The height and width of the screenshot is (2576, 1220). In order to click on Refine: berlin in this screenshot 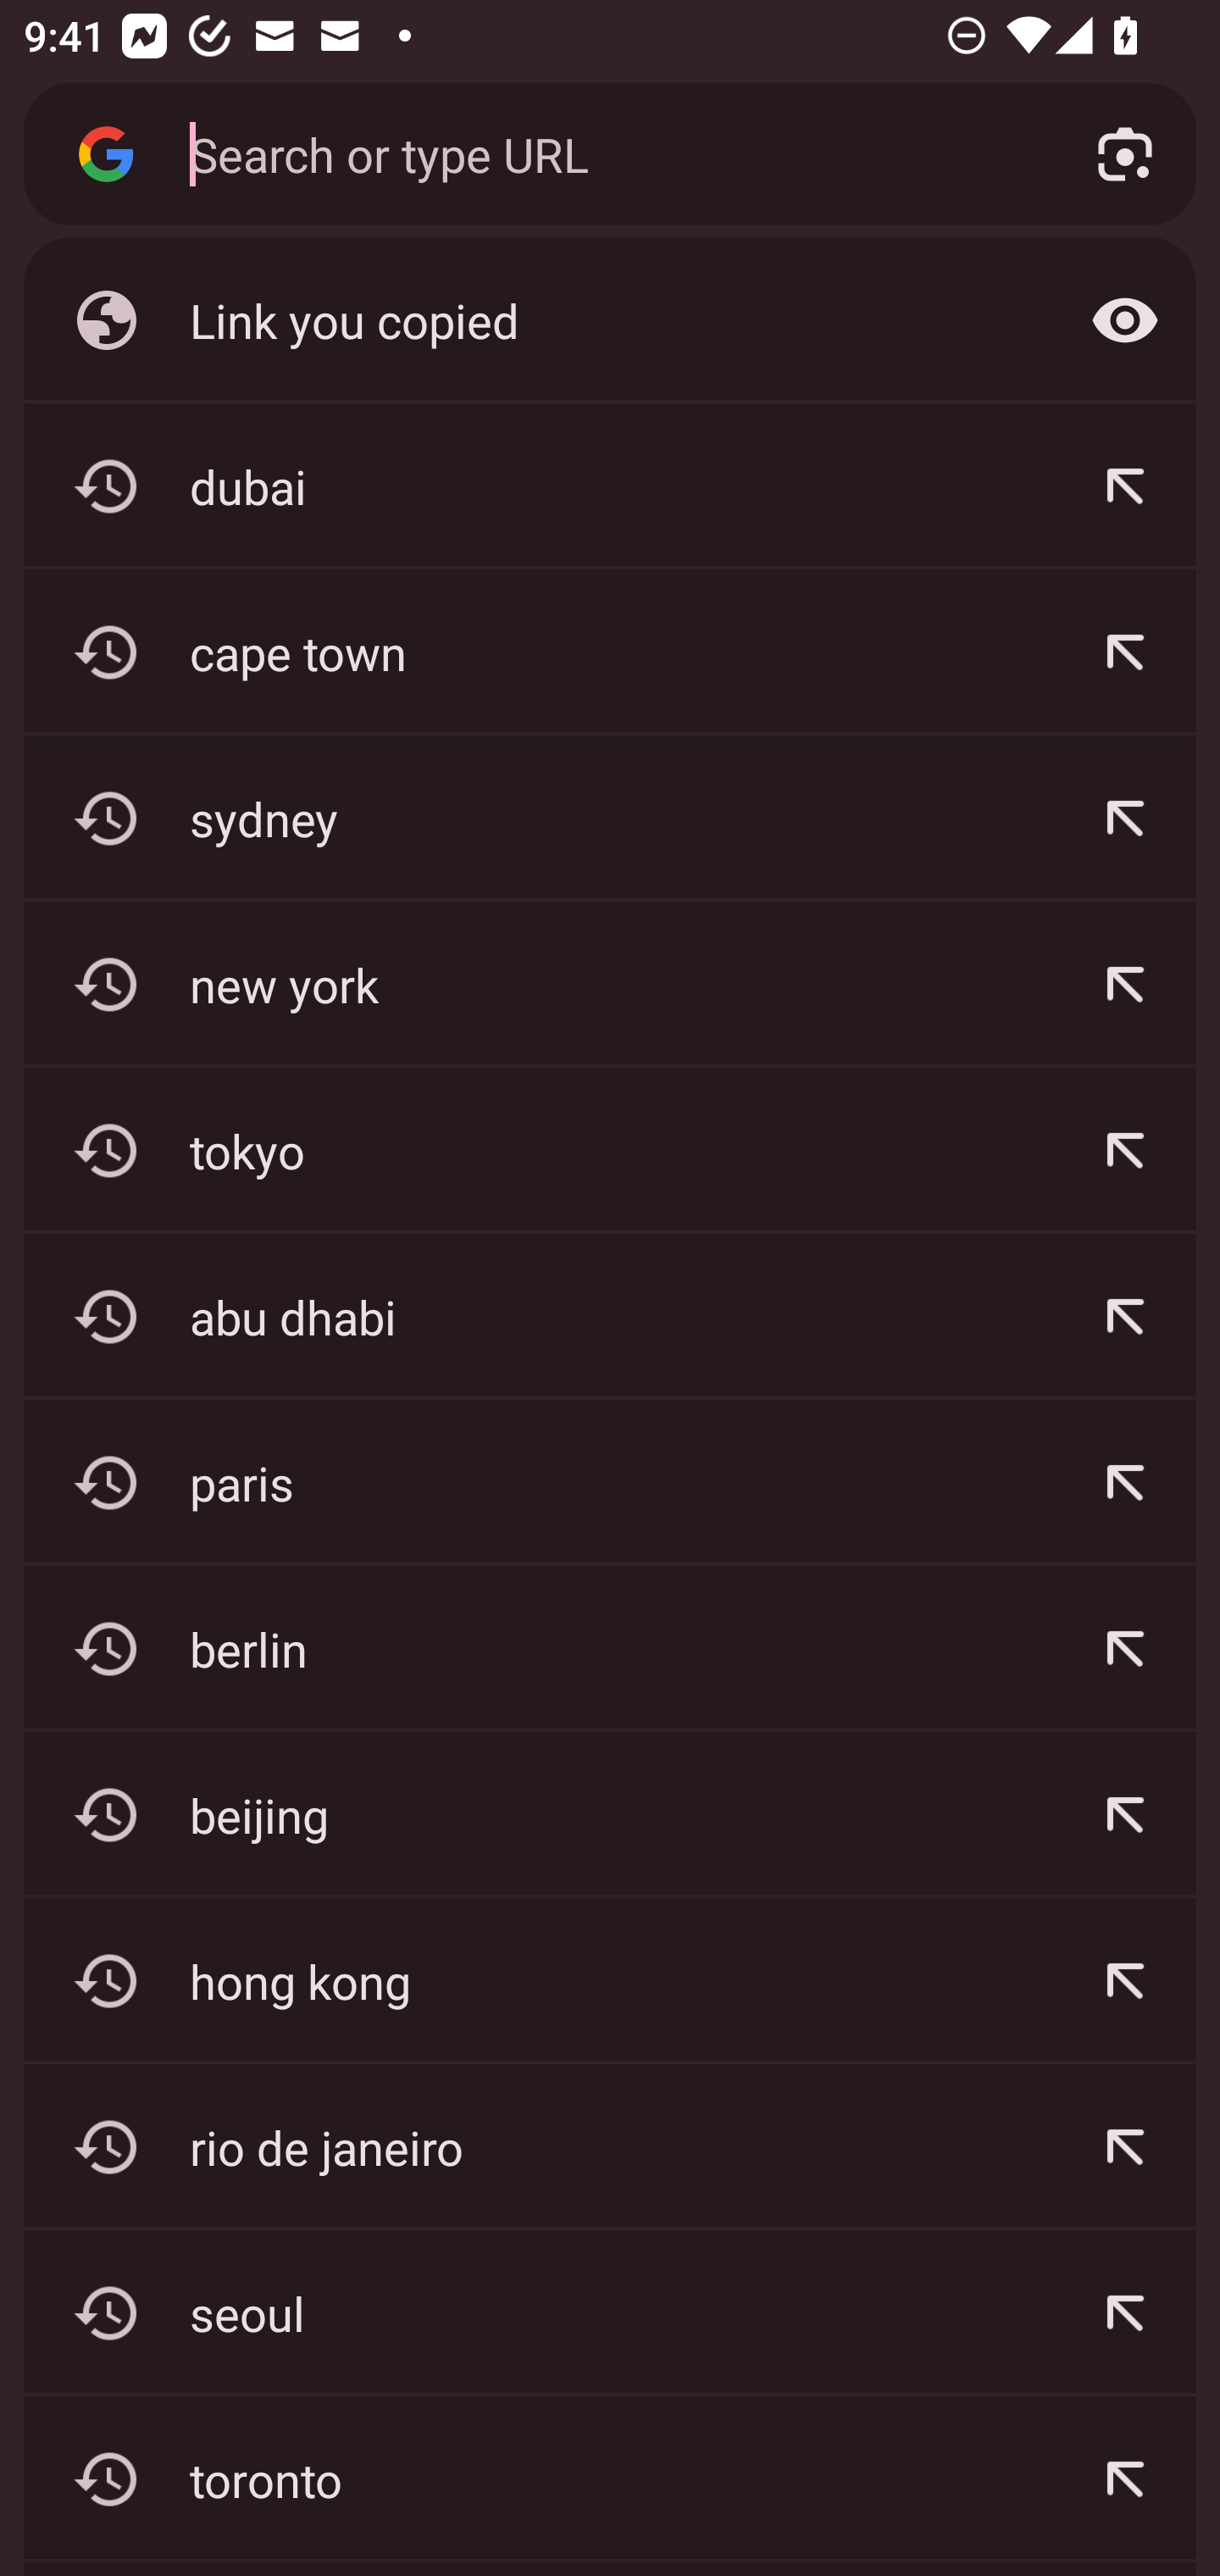, I will do `click(1125, 1648)`.